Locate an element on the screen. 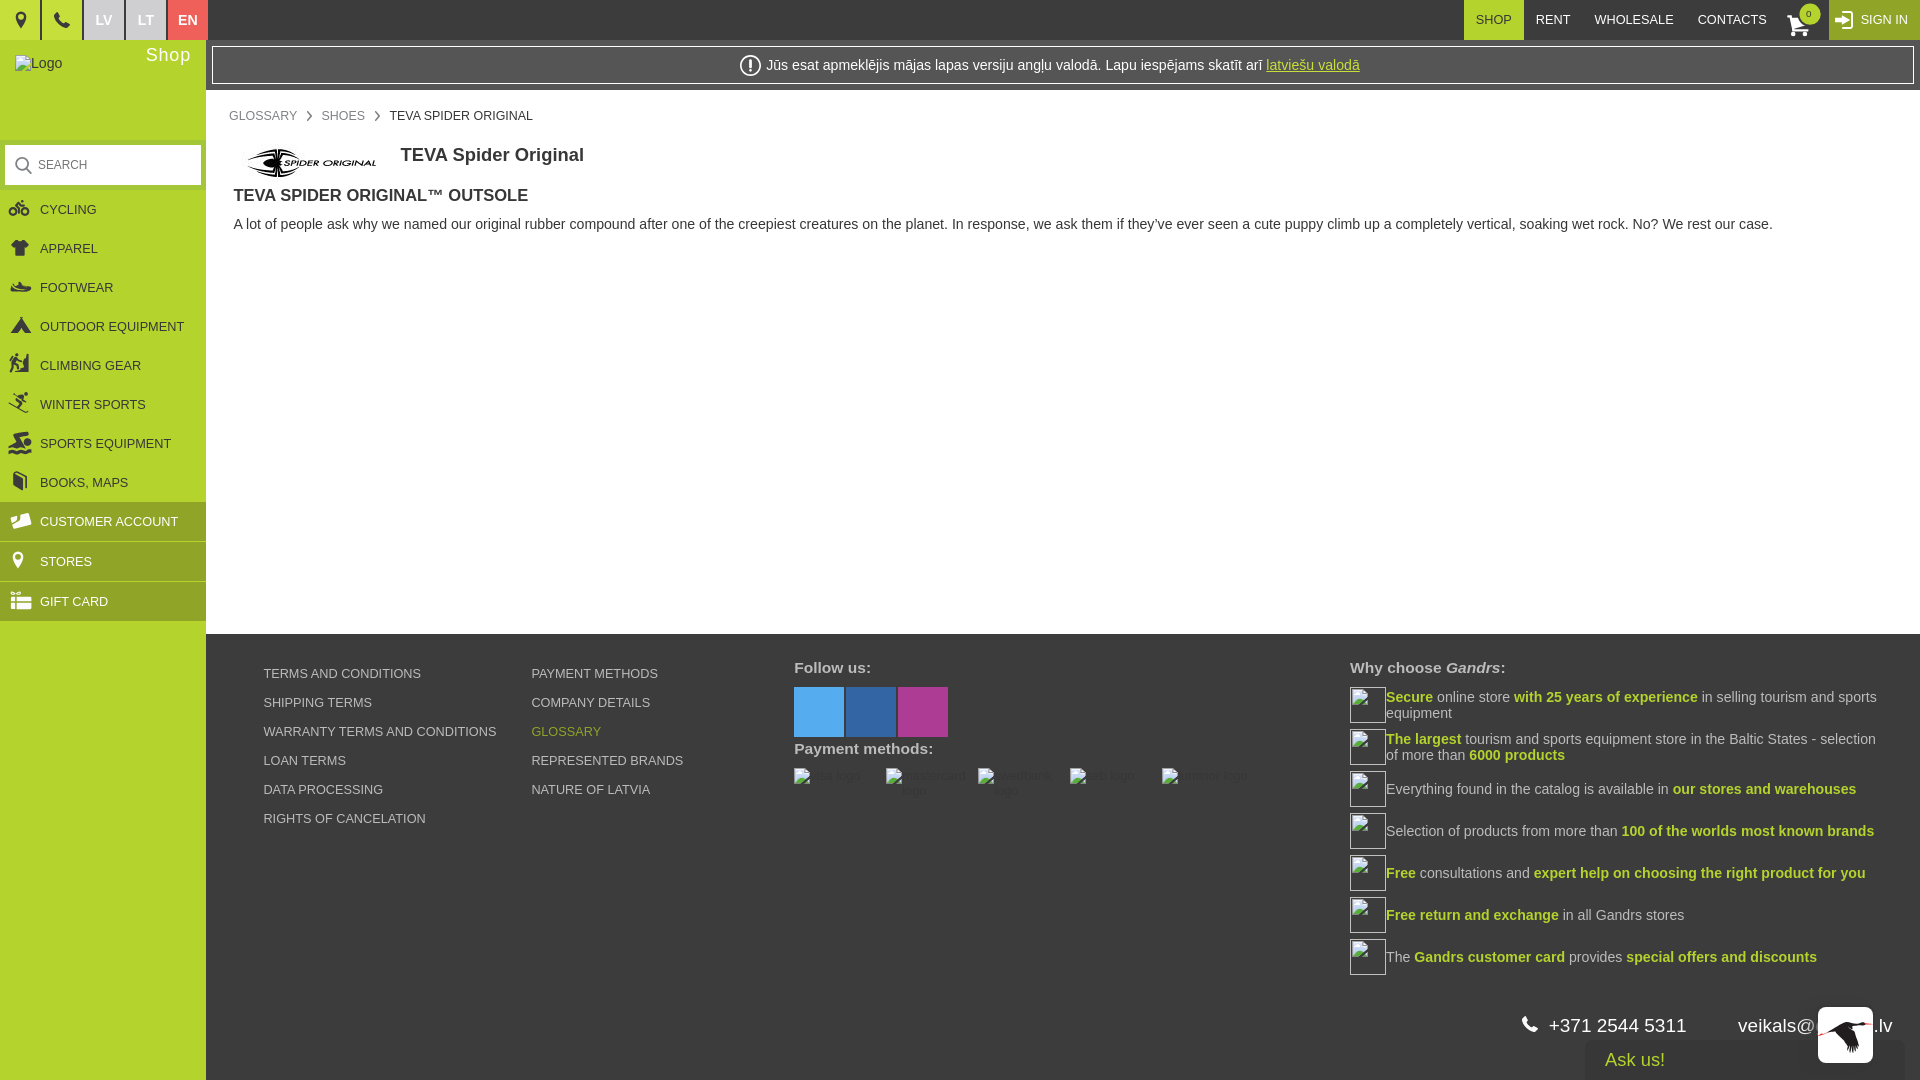  Twitter is located at coordinates (819, 711).